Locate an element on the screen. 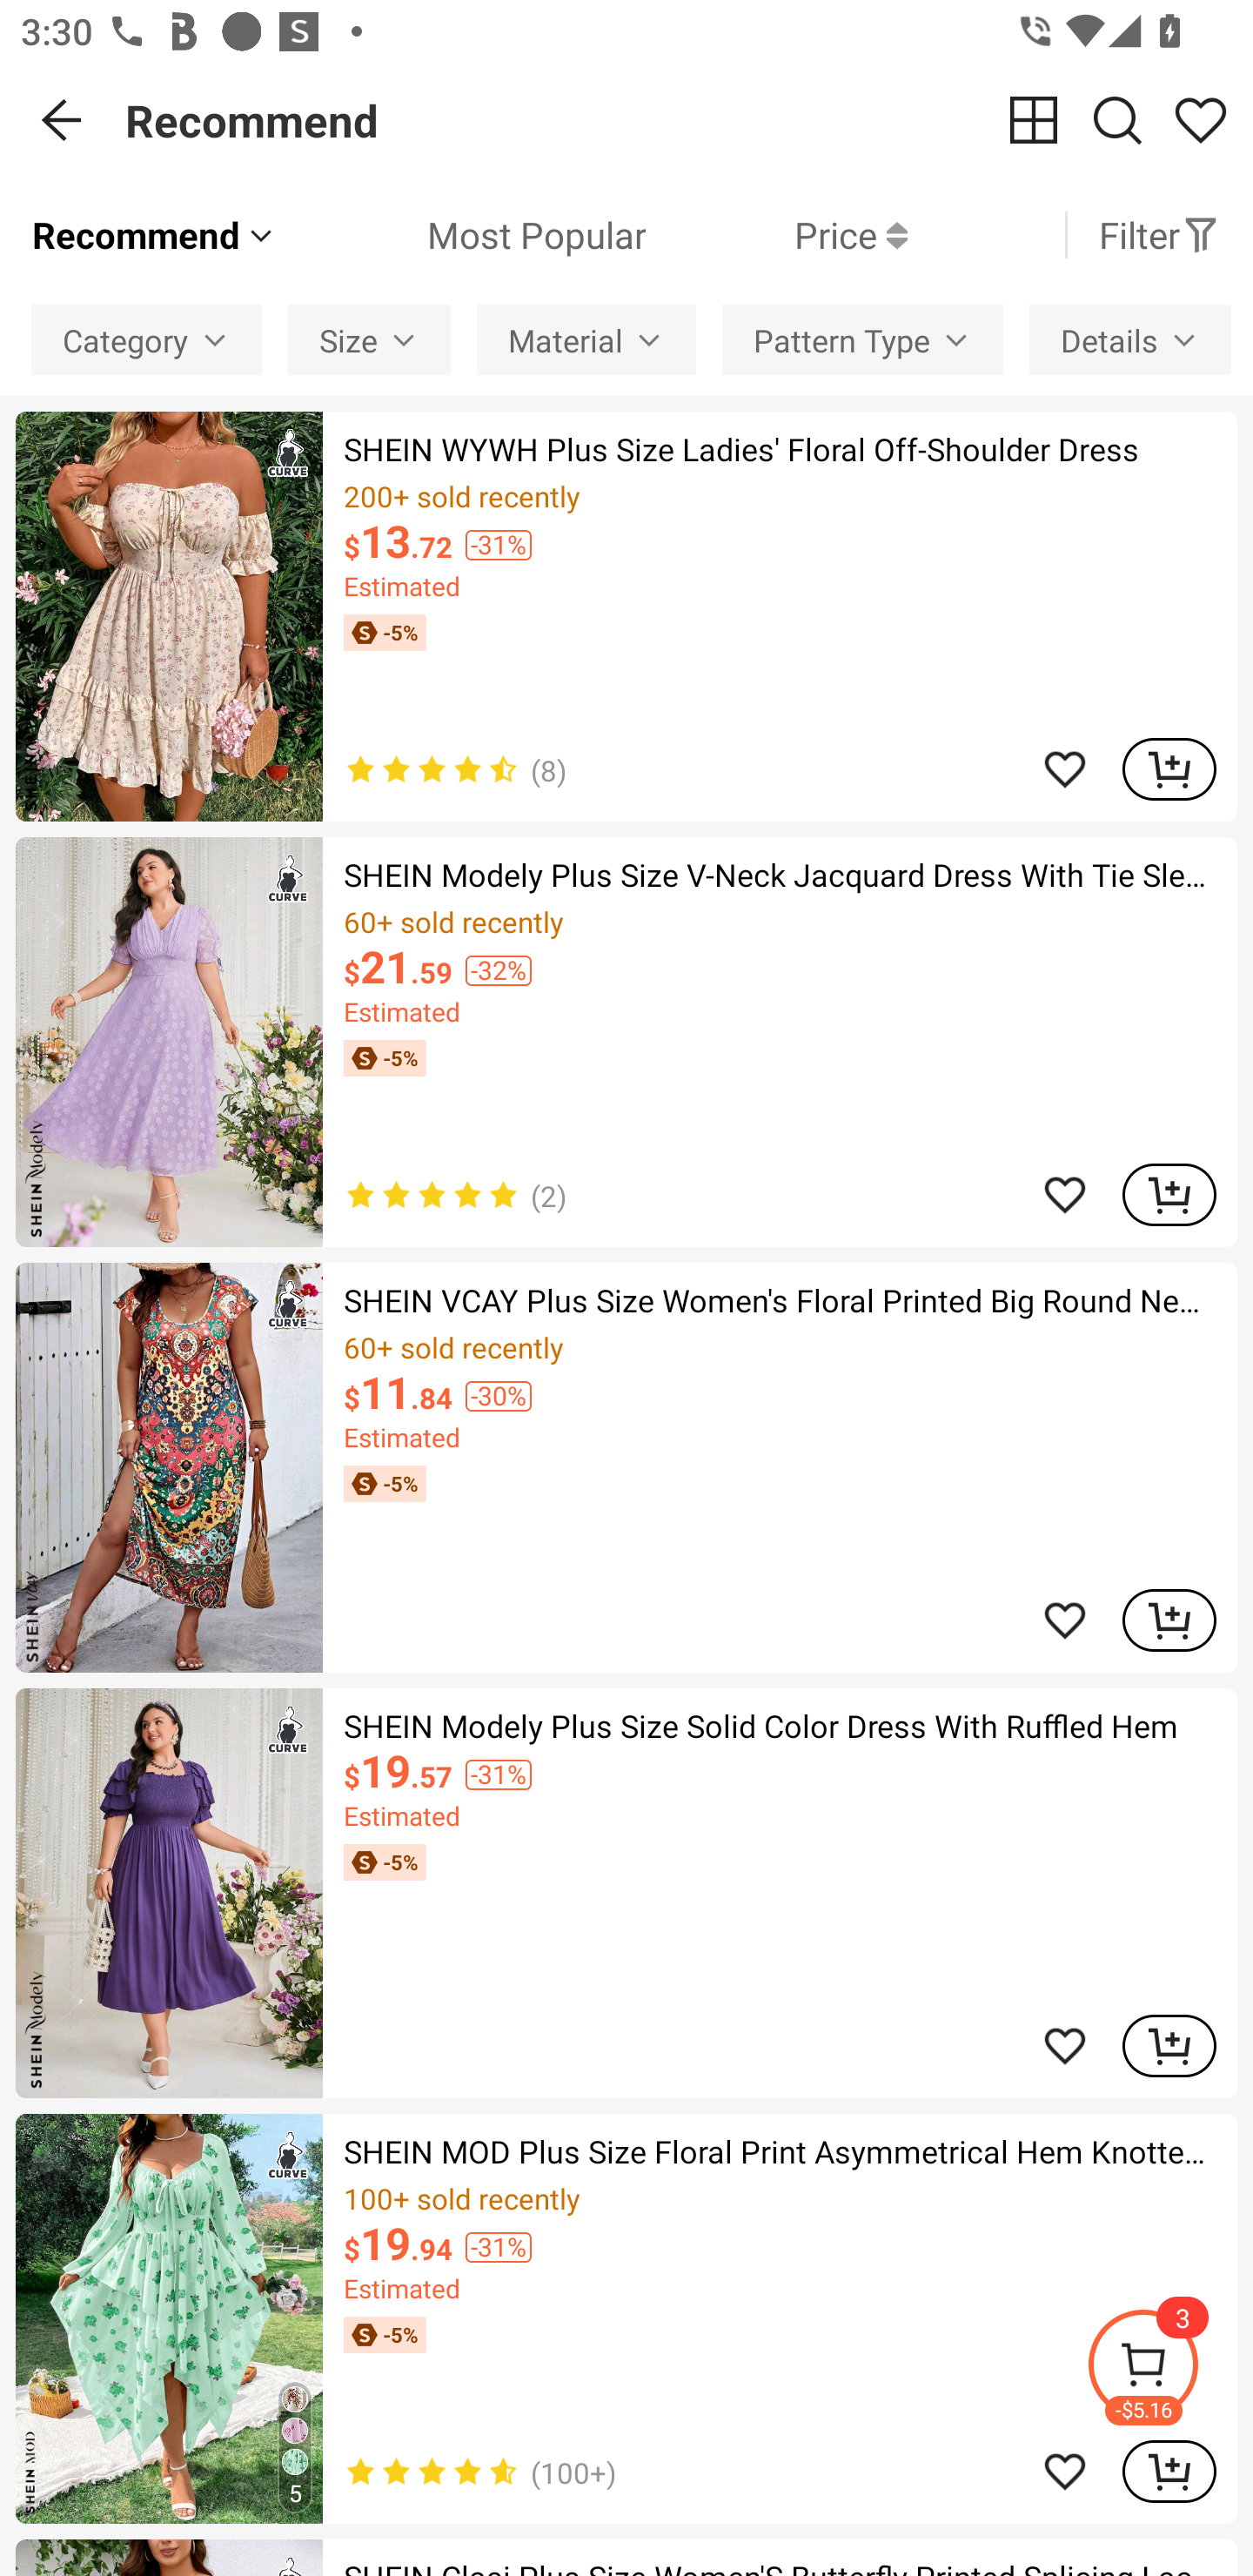 This screenshot has height=2576, width=1253. Price is located at coordinates (776, 235).